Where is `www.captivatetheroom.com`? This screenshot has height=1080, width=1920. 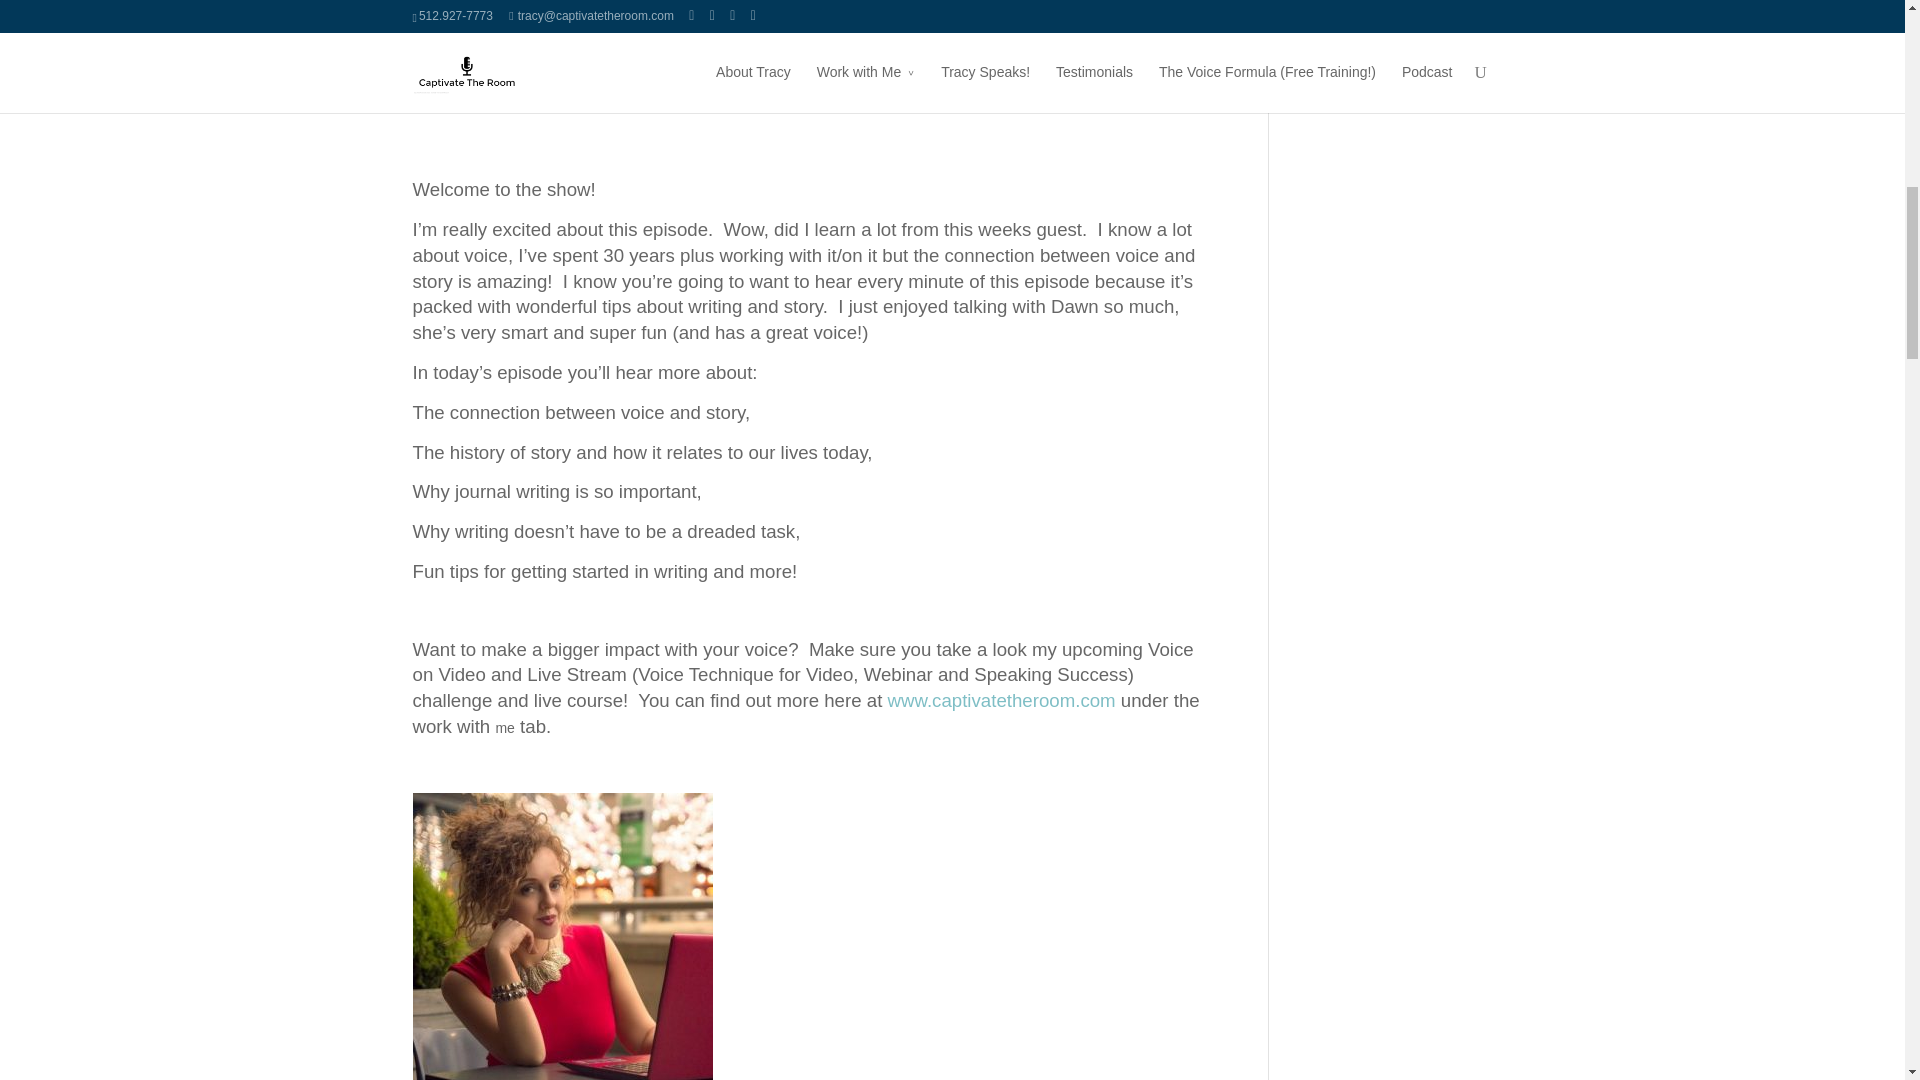
www.captivatetheroom.com is located at coordinates (1001, 700).